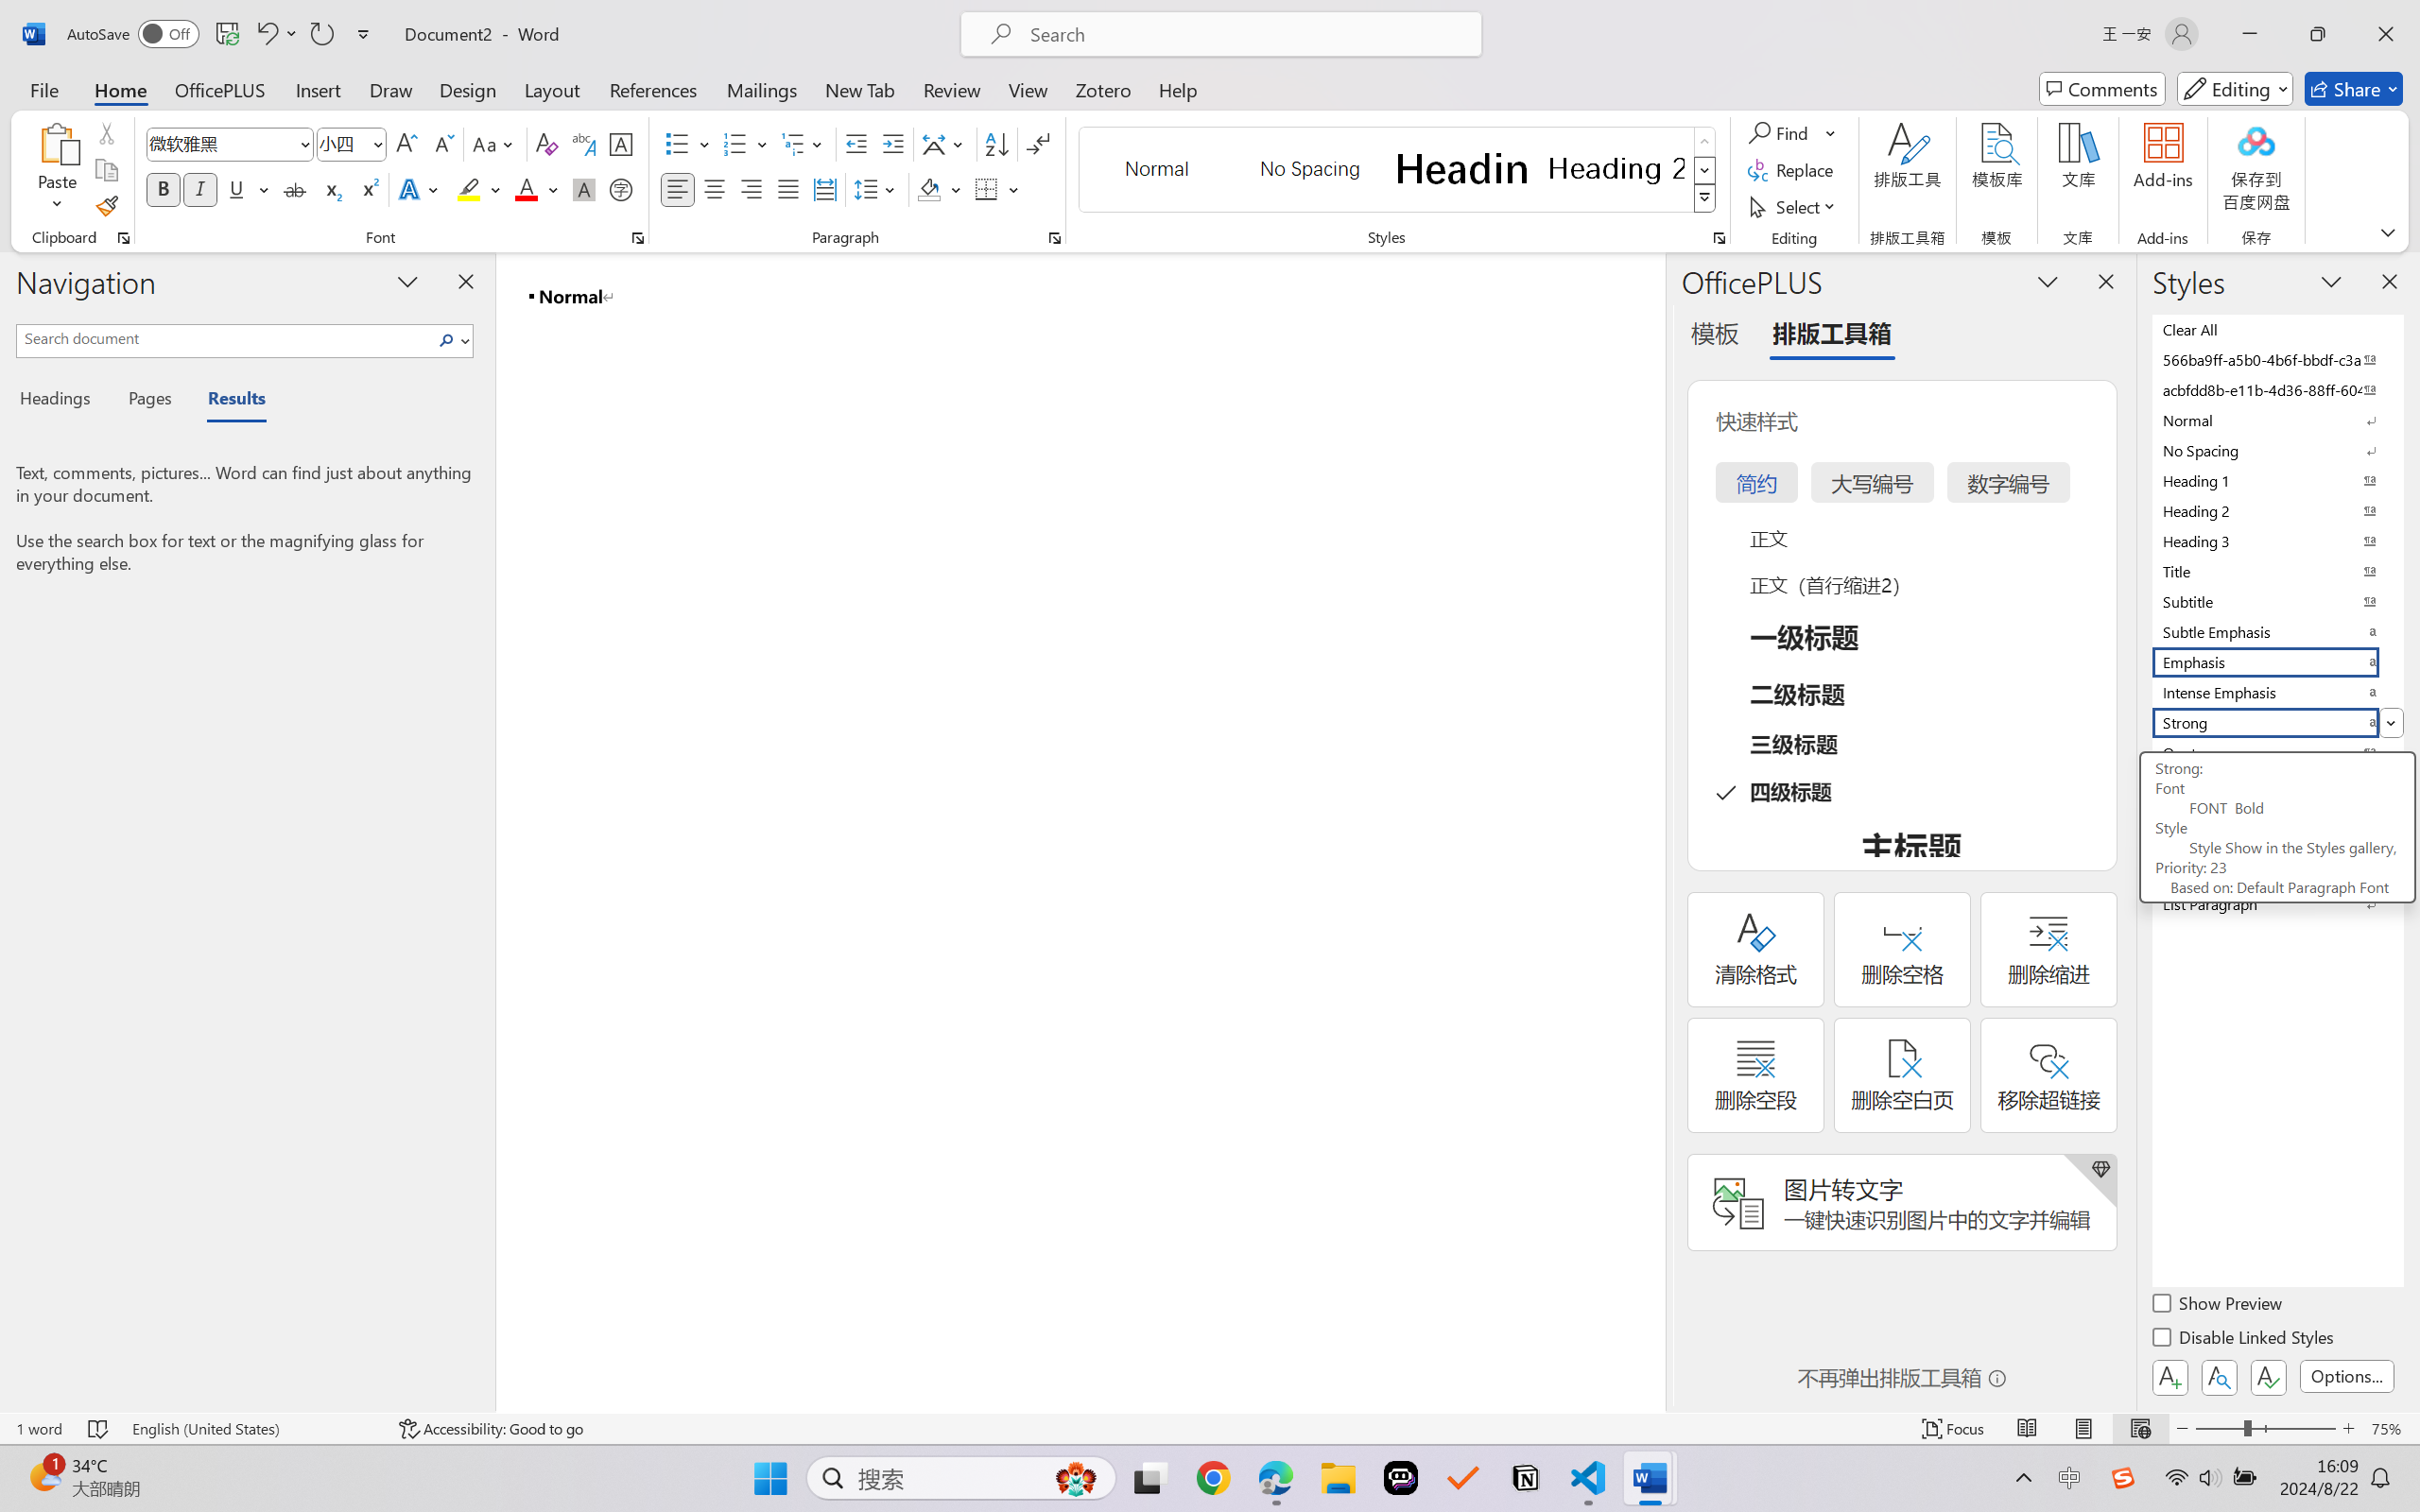  Describe the element at coordinates (2276, 752) in the screenshot. I see `Quote` at that location.